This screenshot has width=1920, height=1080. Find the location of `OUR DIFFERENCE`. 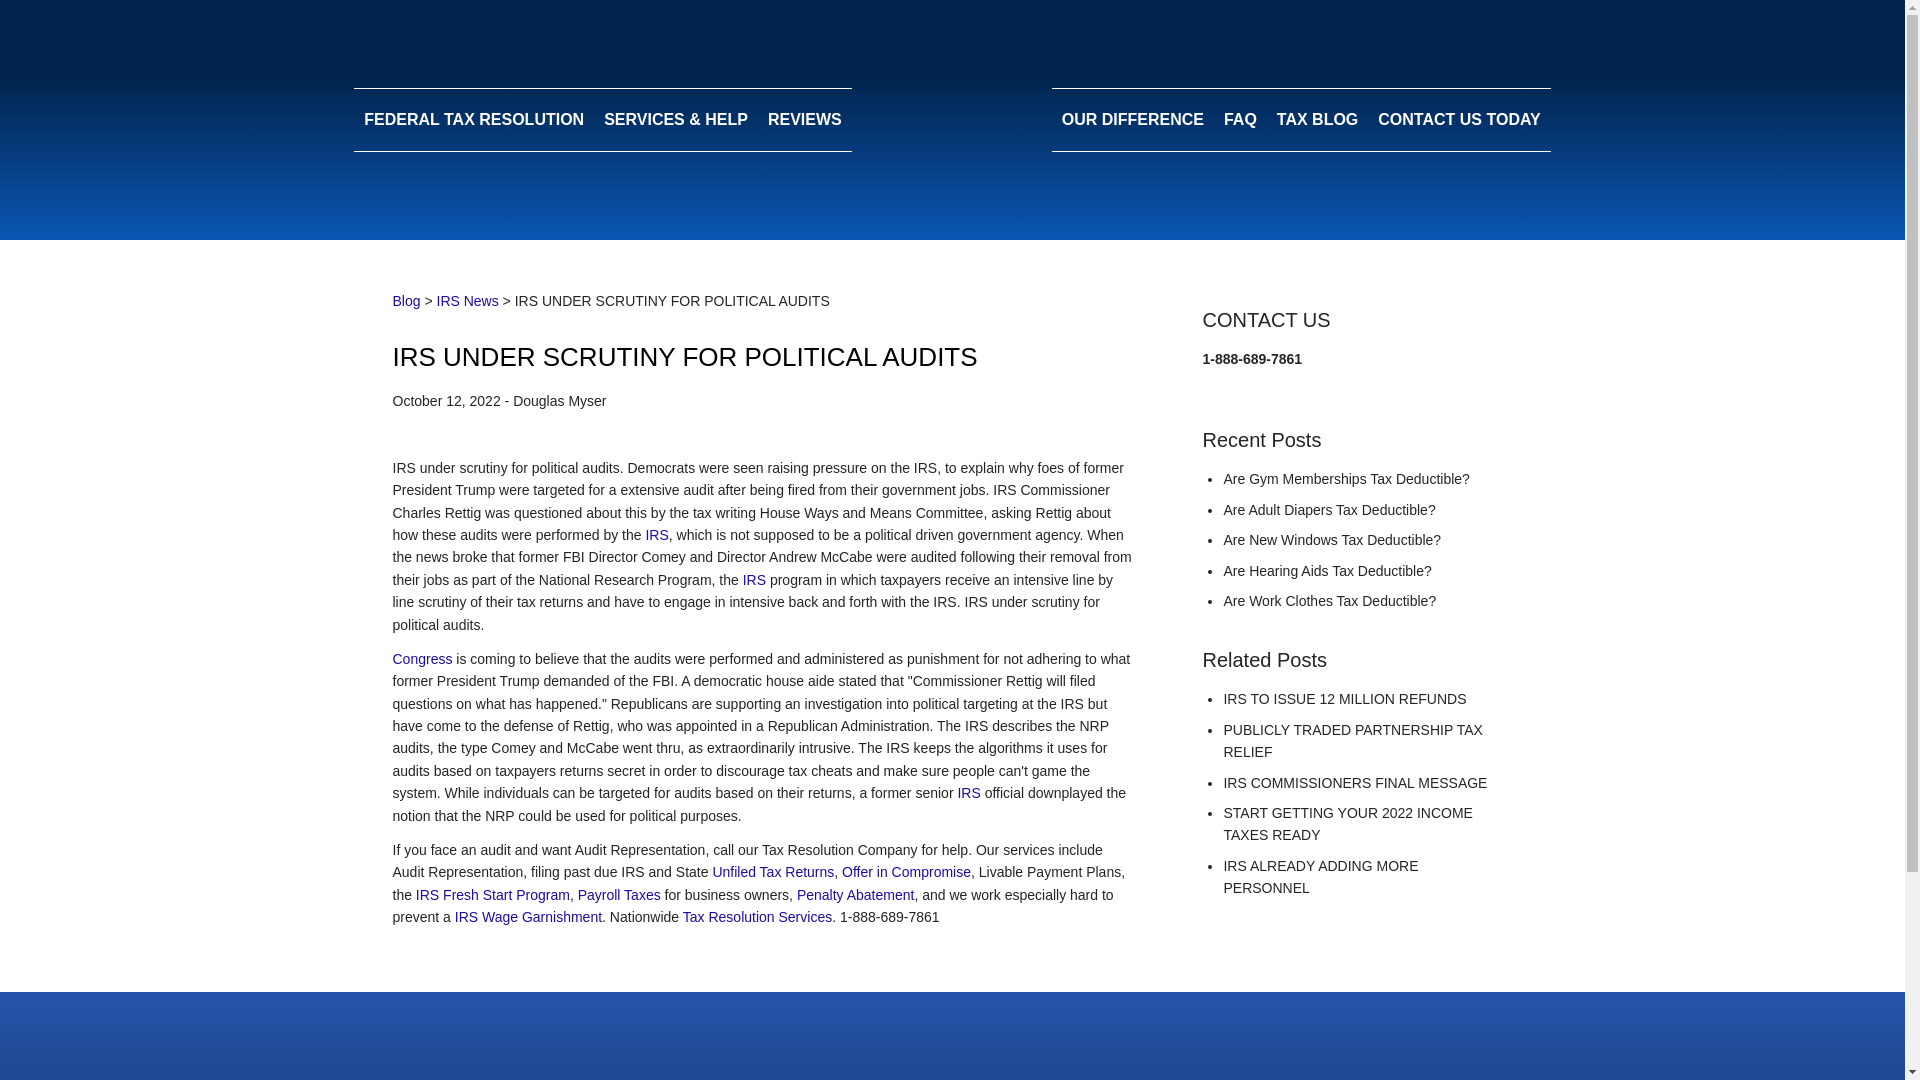

OUR DIFFERENCE is located at coordinates (1132, 120).